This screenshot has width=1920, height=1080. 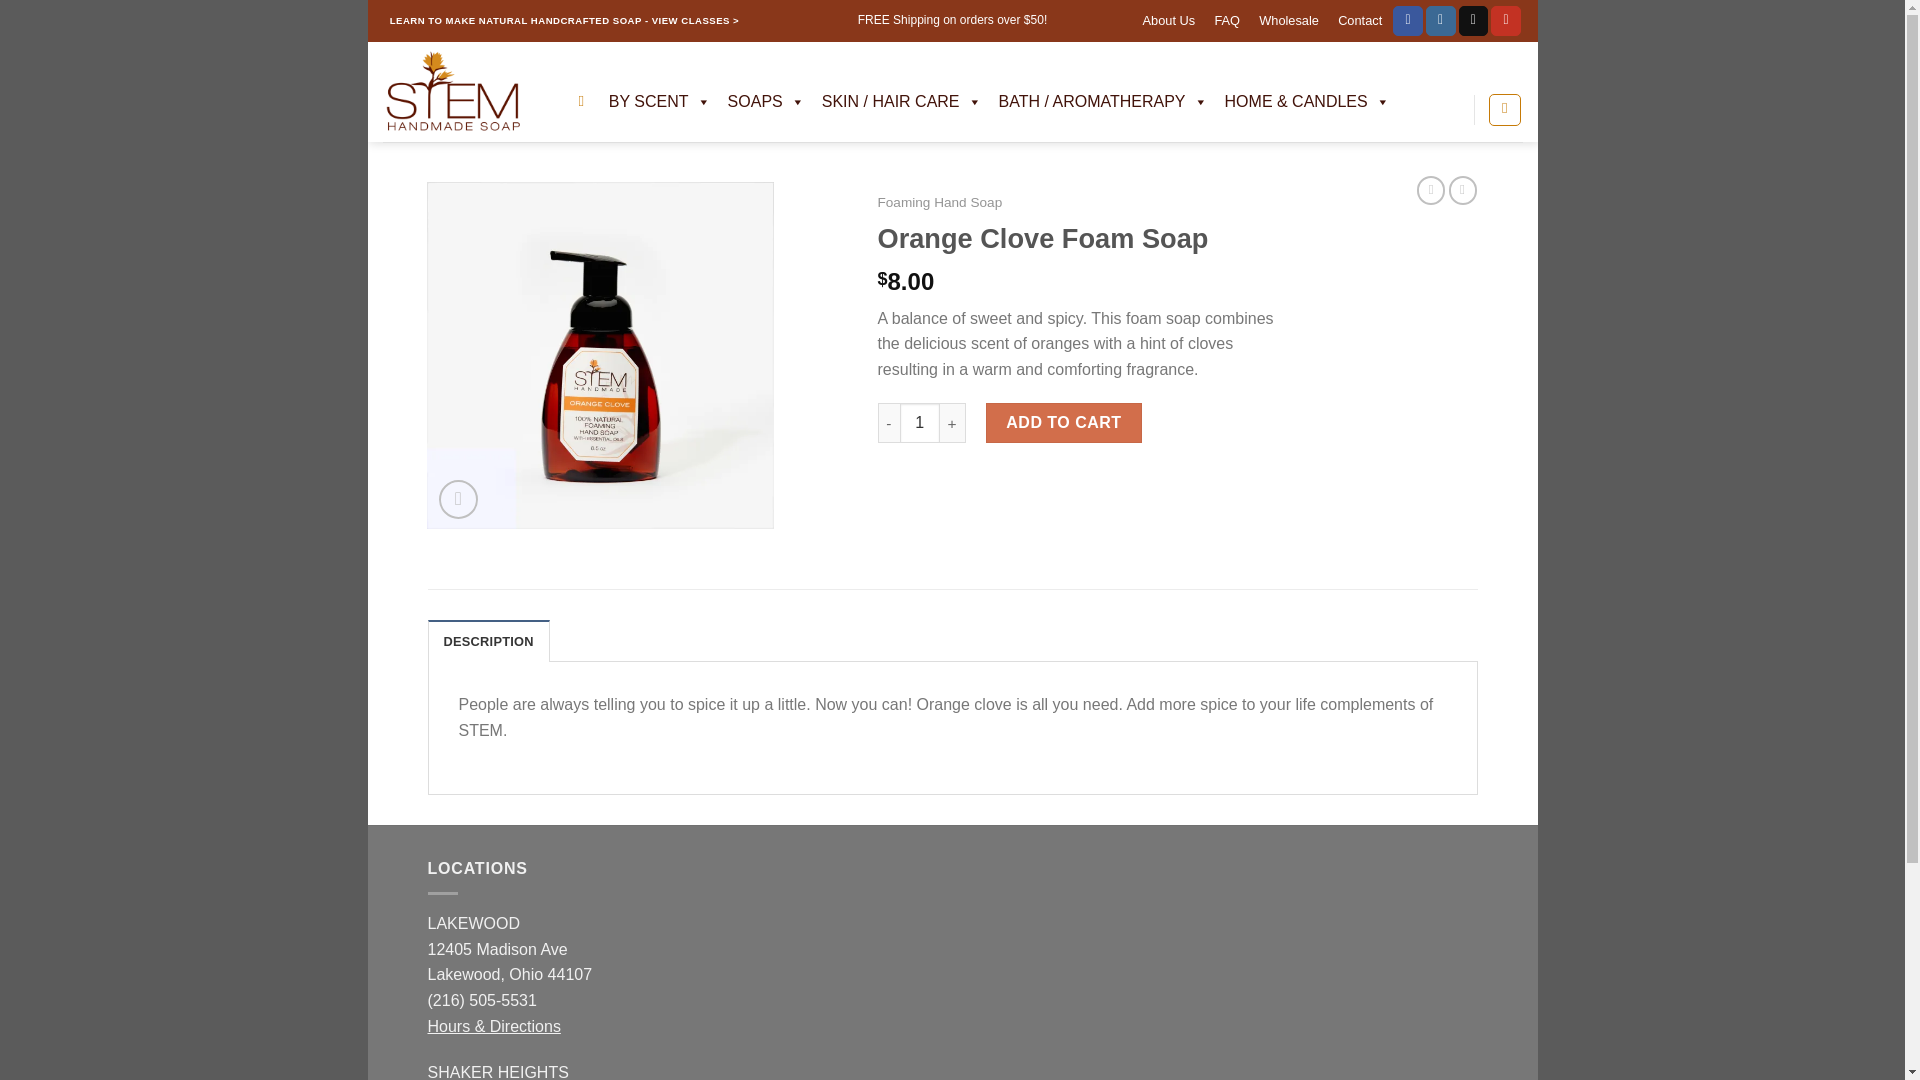 I want to click on STEM Soaps, so click(x=464, y=92).